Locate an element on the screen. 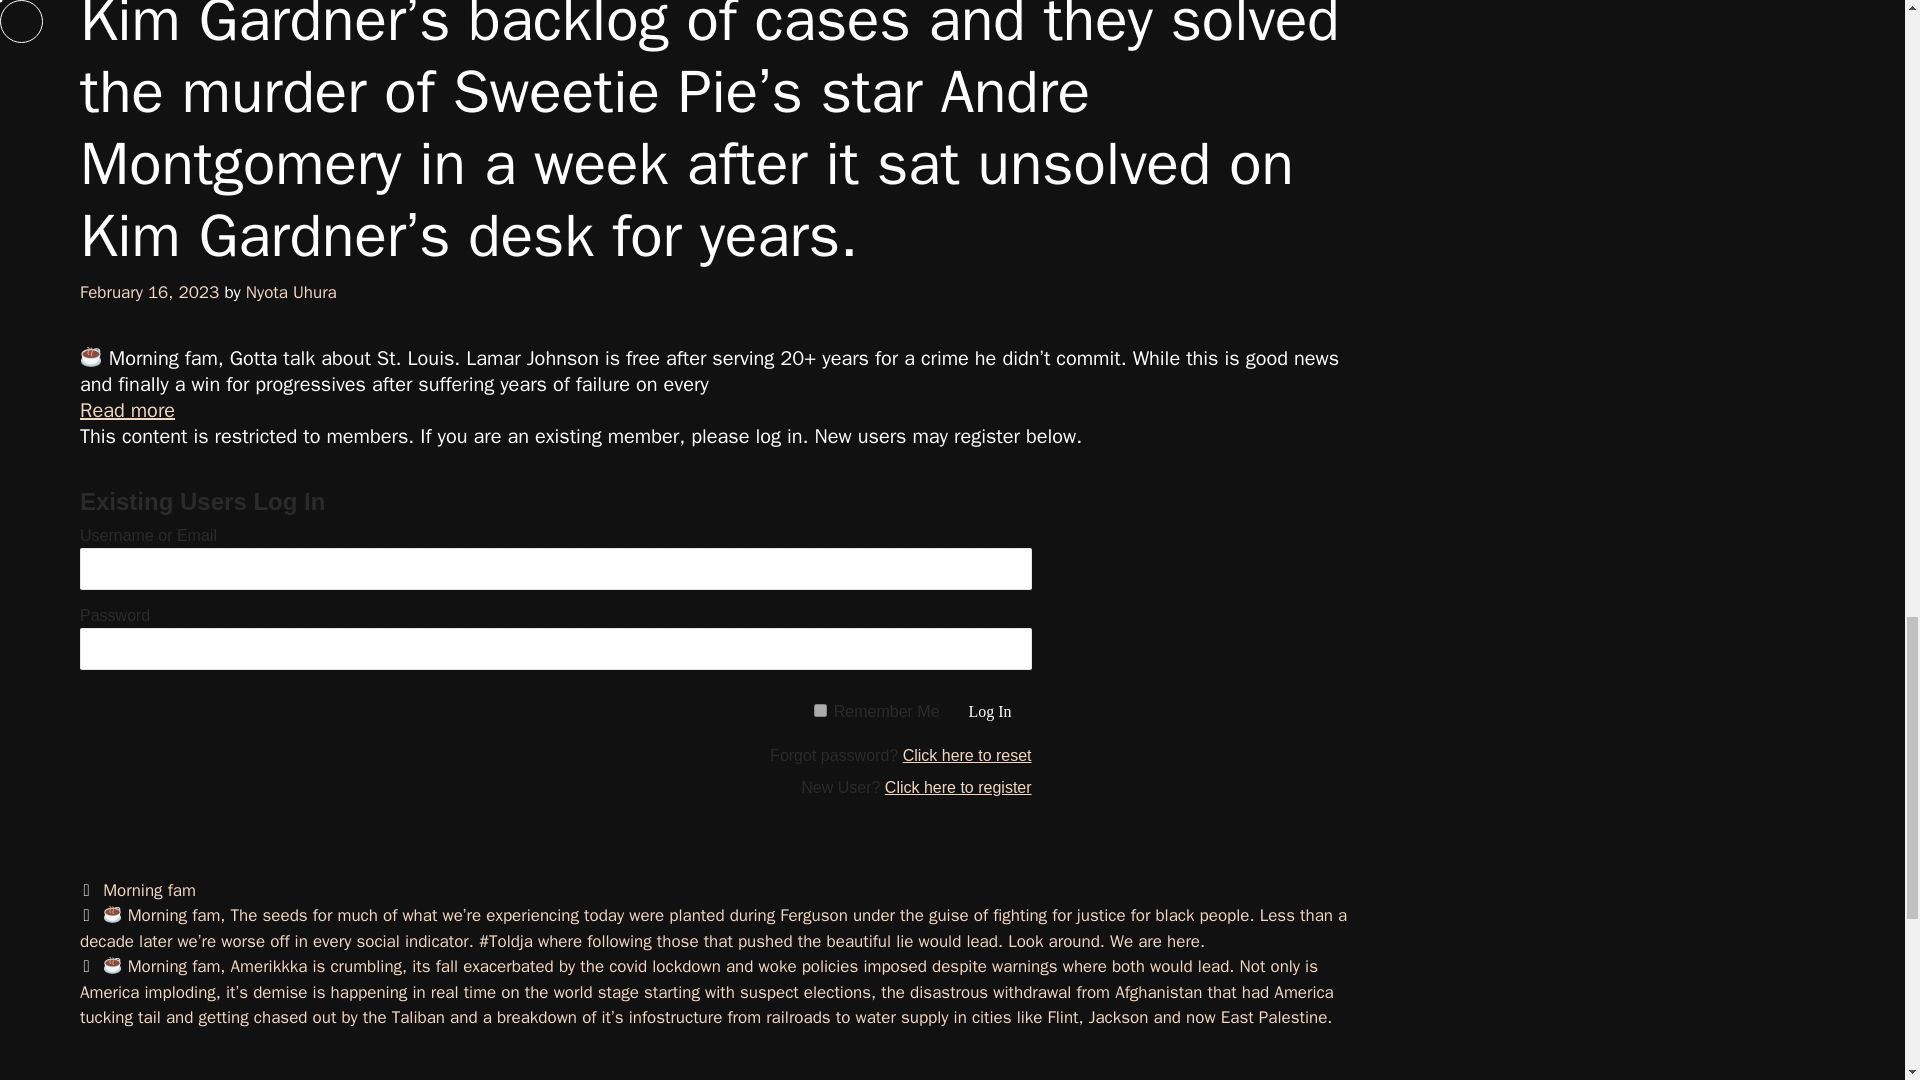  View all posts by Nyota Uhura is located at coordinates (291, 292).